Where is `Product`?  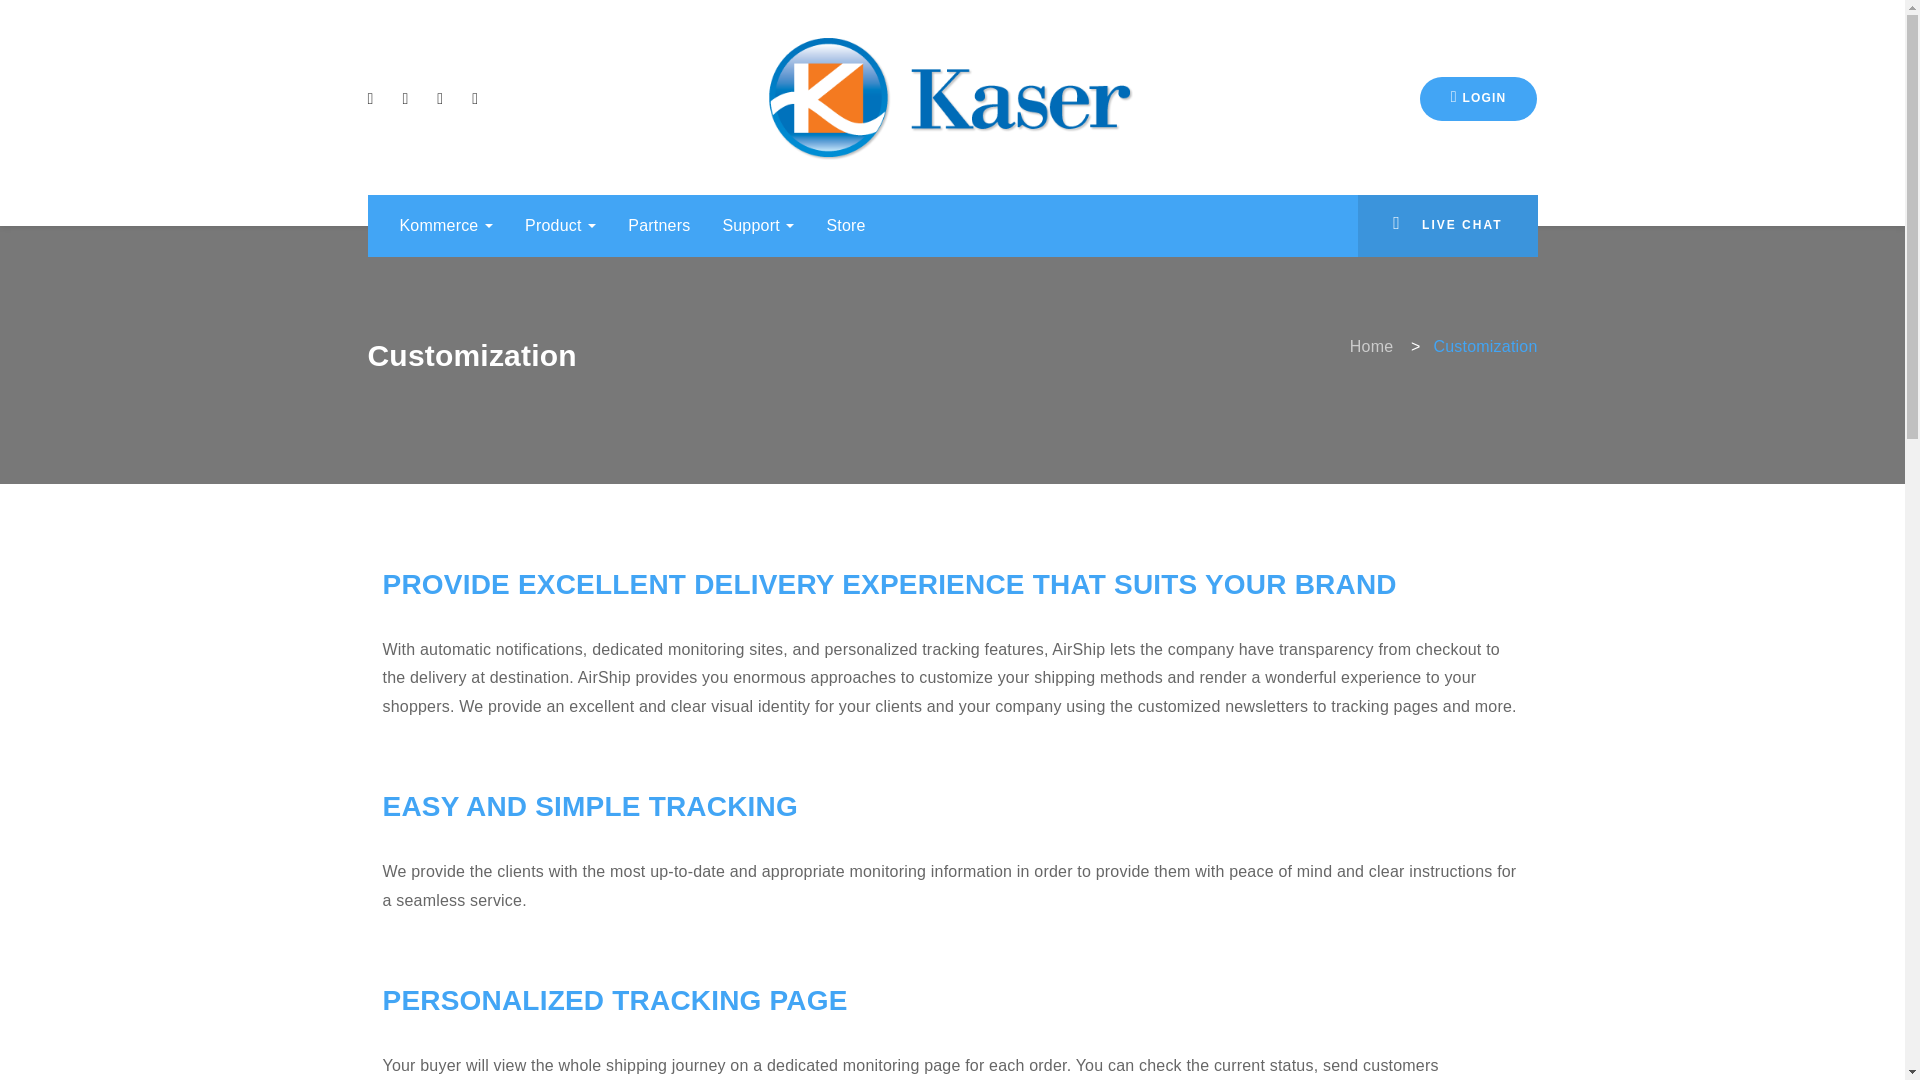
Product is located at coordinates (560, 225).